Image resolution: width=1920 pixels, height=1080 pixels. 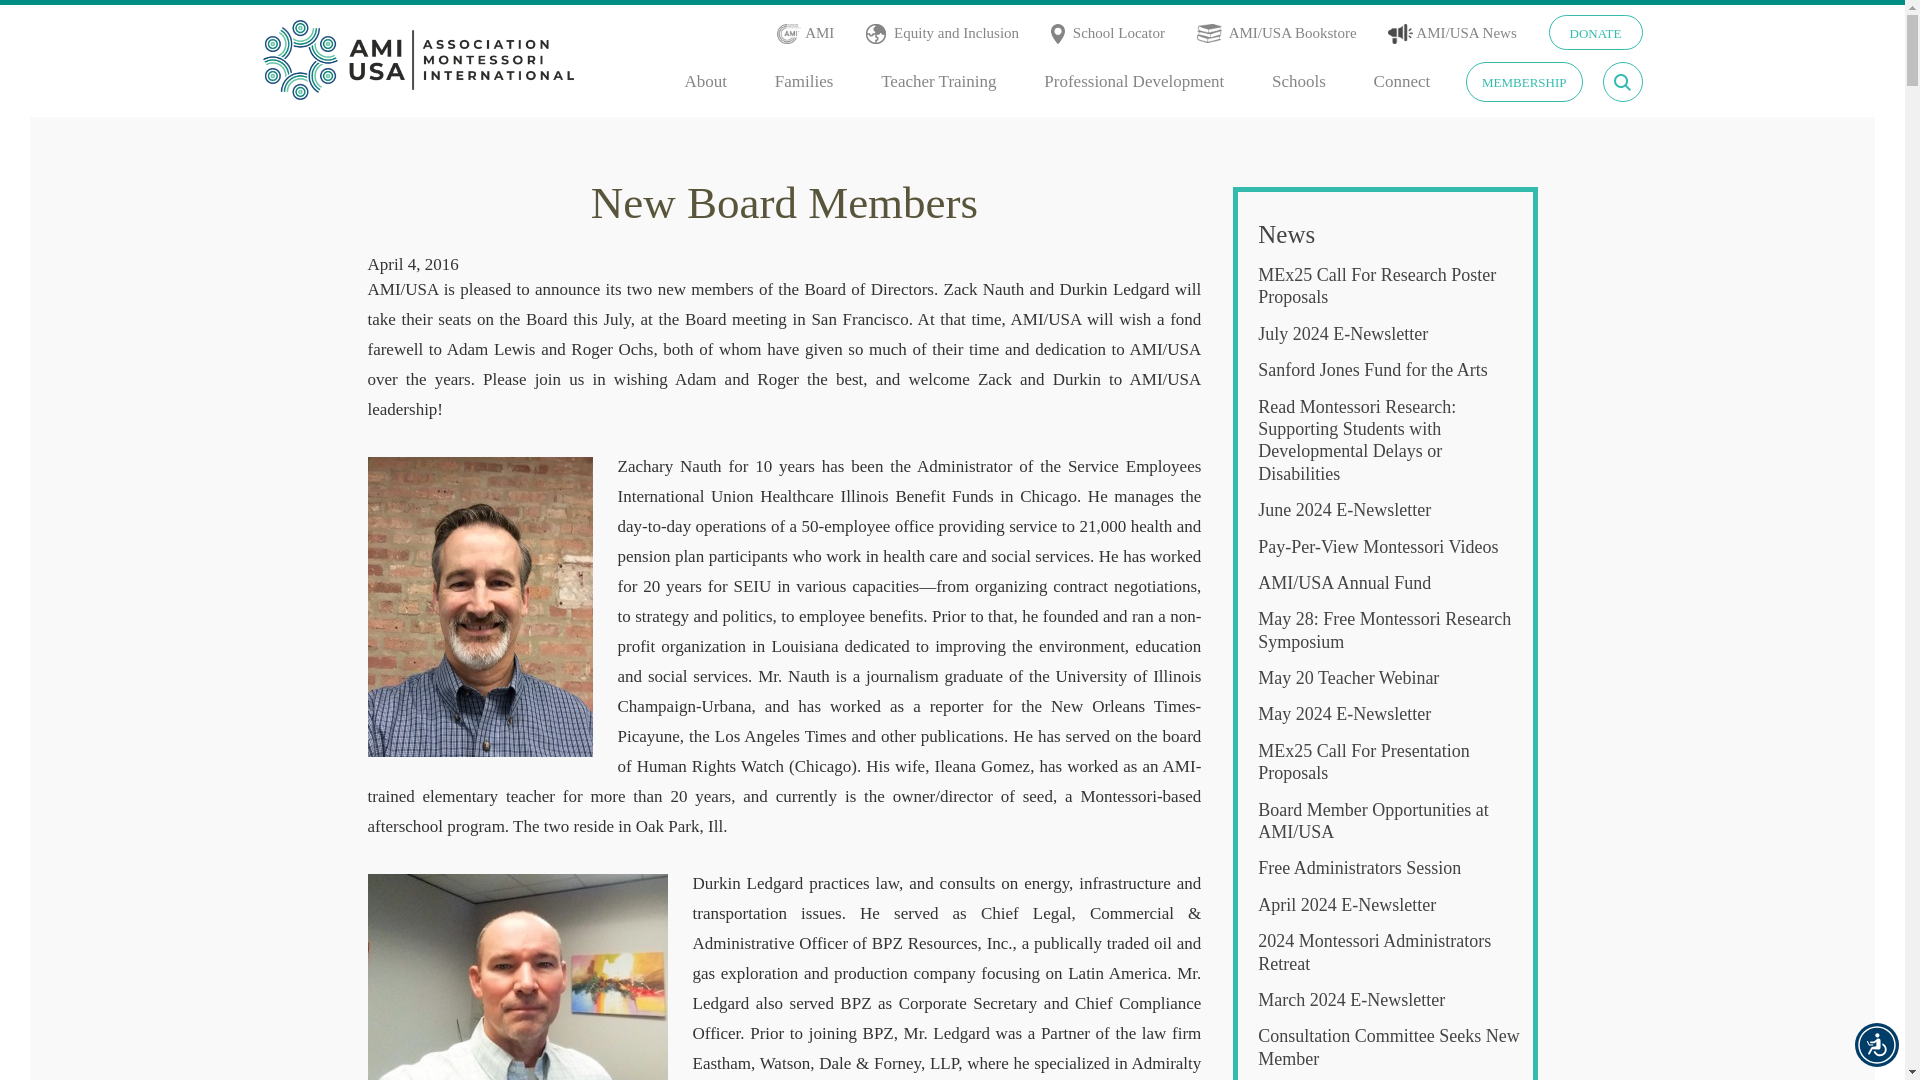 I want to click on School Locator, so click(x=1121, y=33).